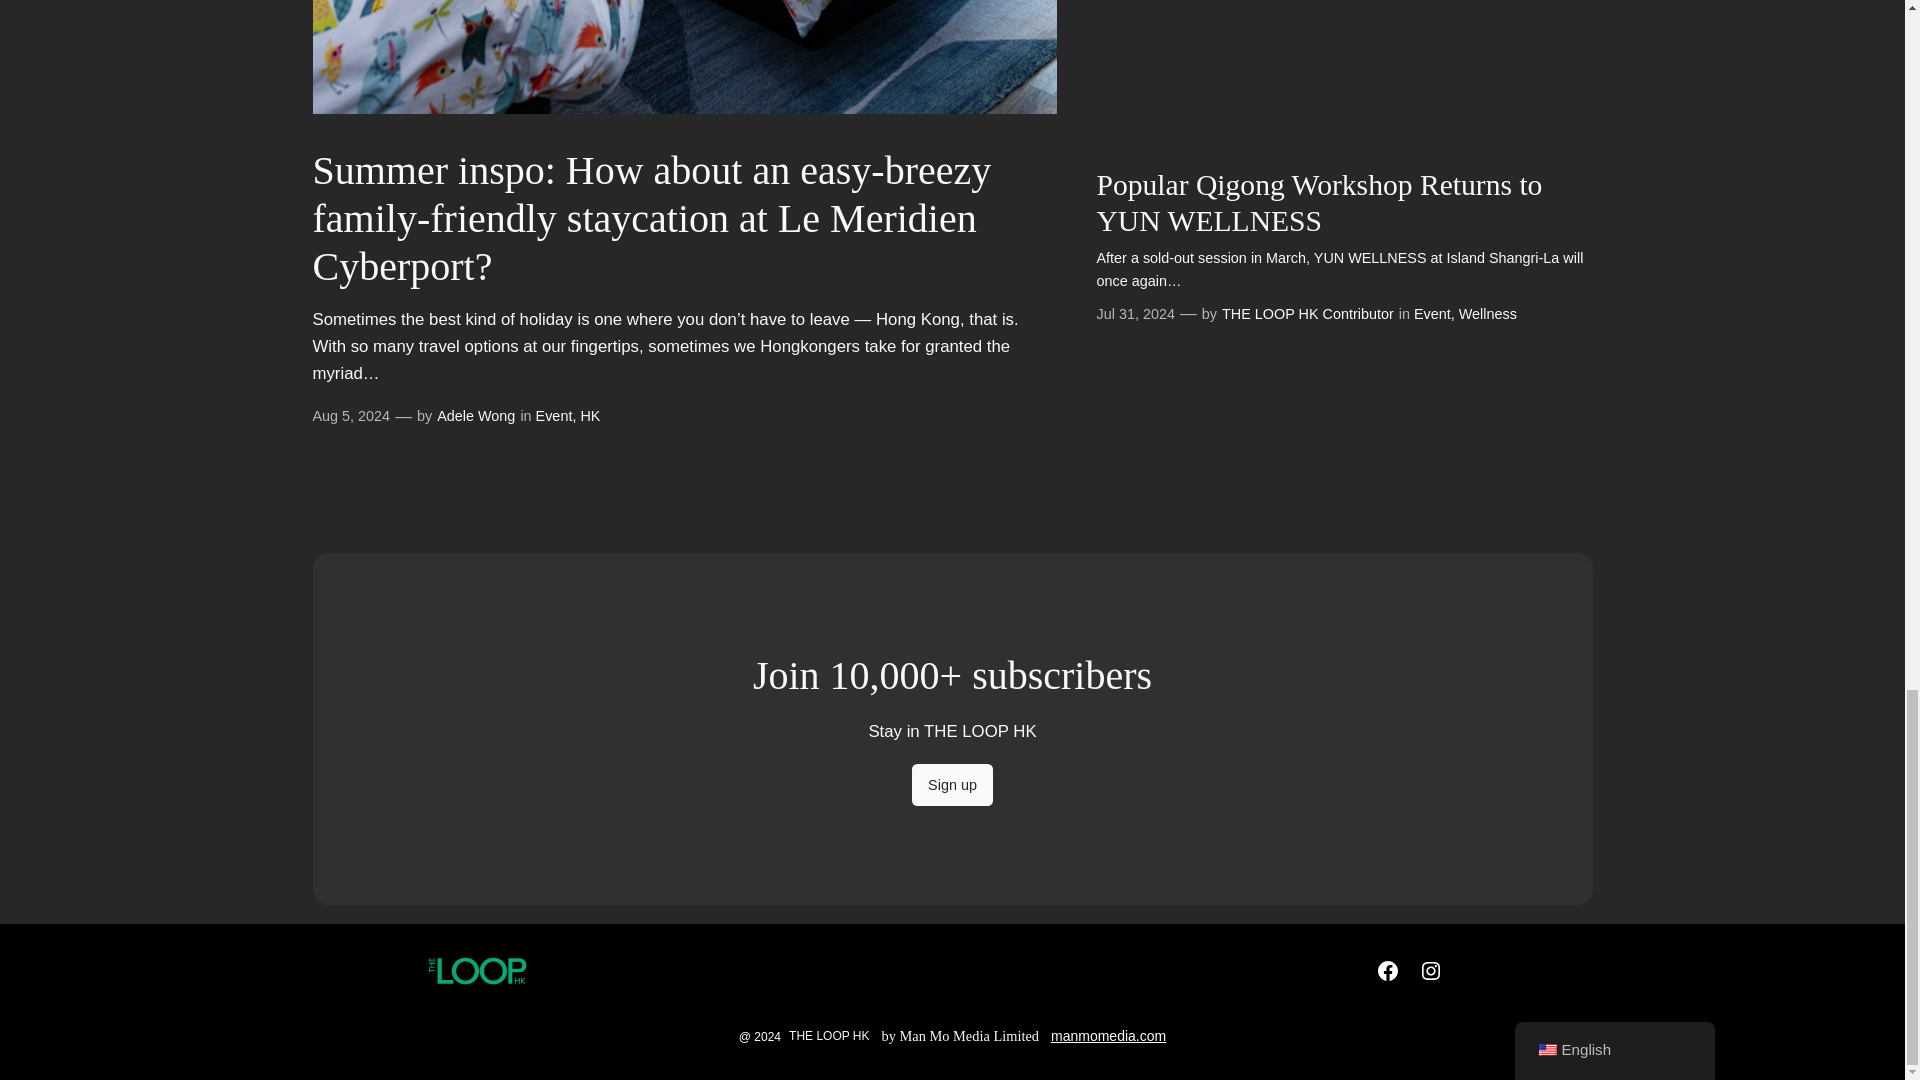 The height and width of the screenshot is (1080, 1920). I want to click on Adele Wong, so click(476, 416).